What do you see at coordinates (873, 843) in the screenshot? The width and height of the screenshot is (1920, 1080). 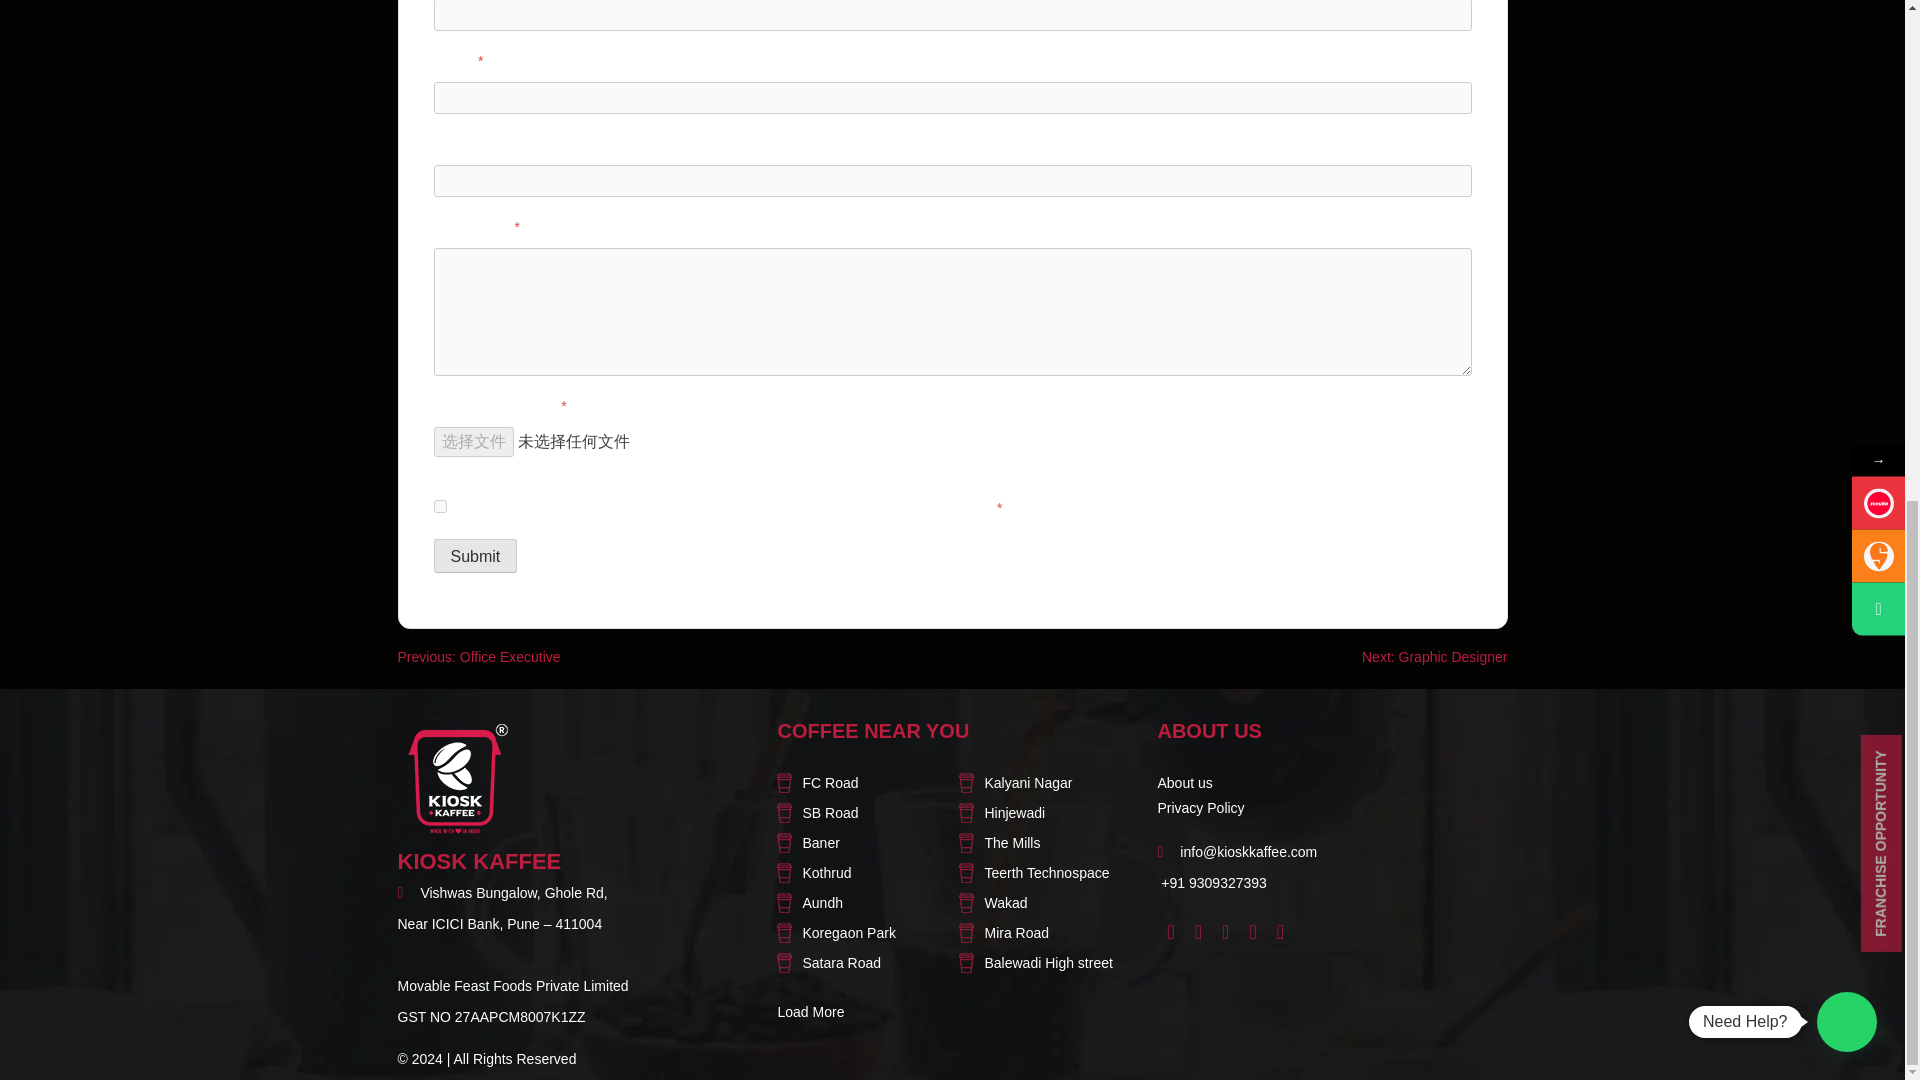 I see `Baner` at bounding box center [873, 843].